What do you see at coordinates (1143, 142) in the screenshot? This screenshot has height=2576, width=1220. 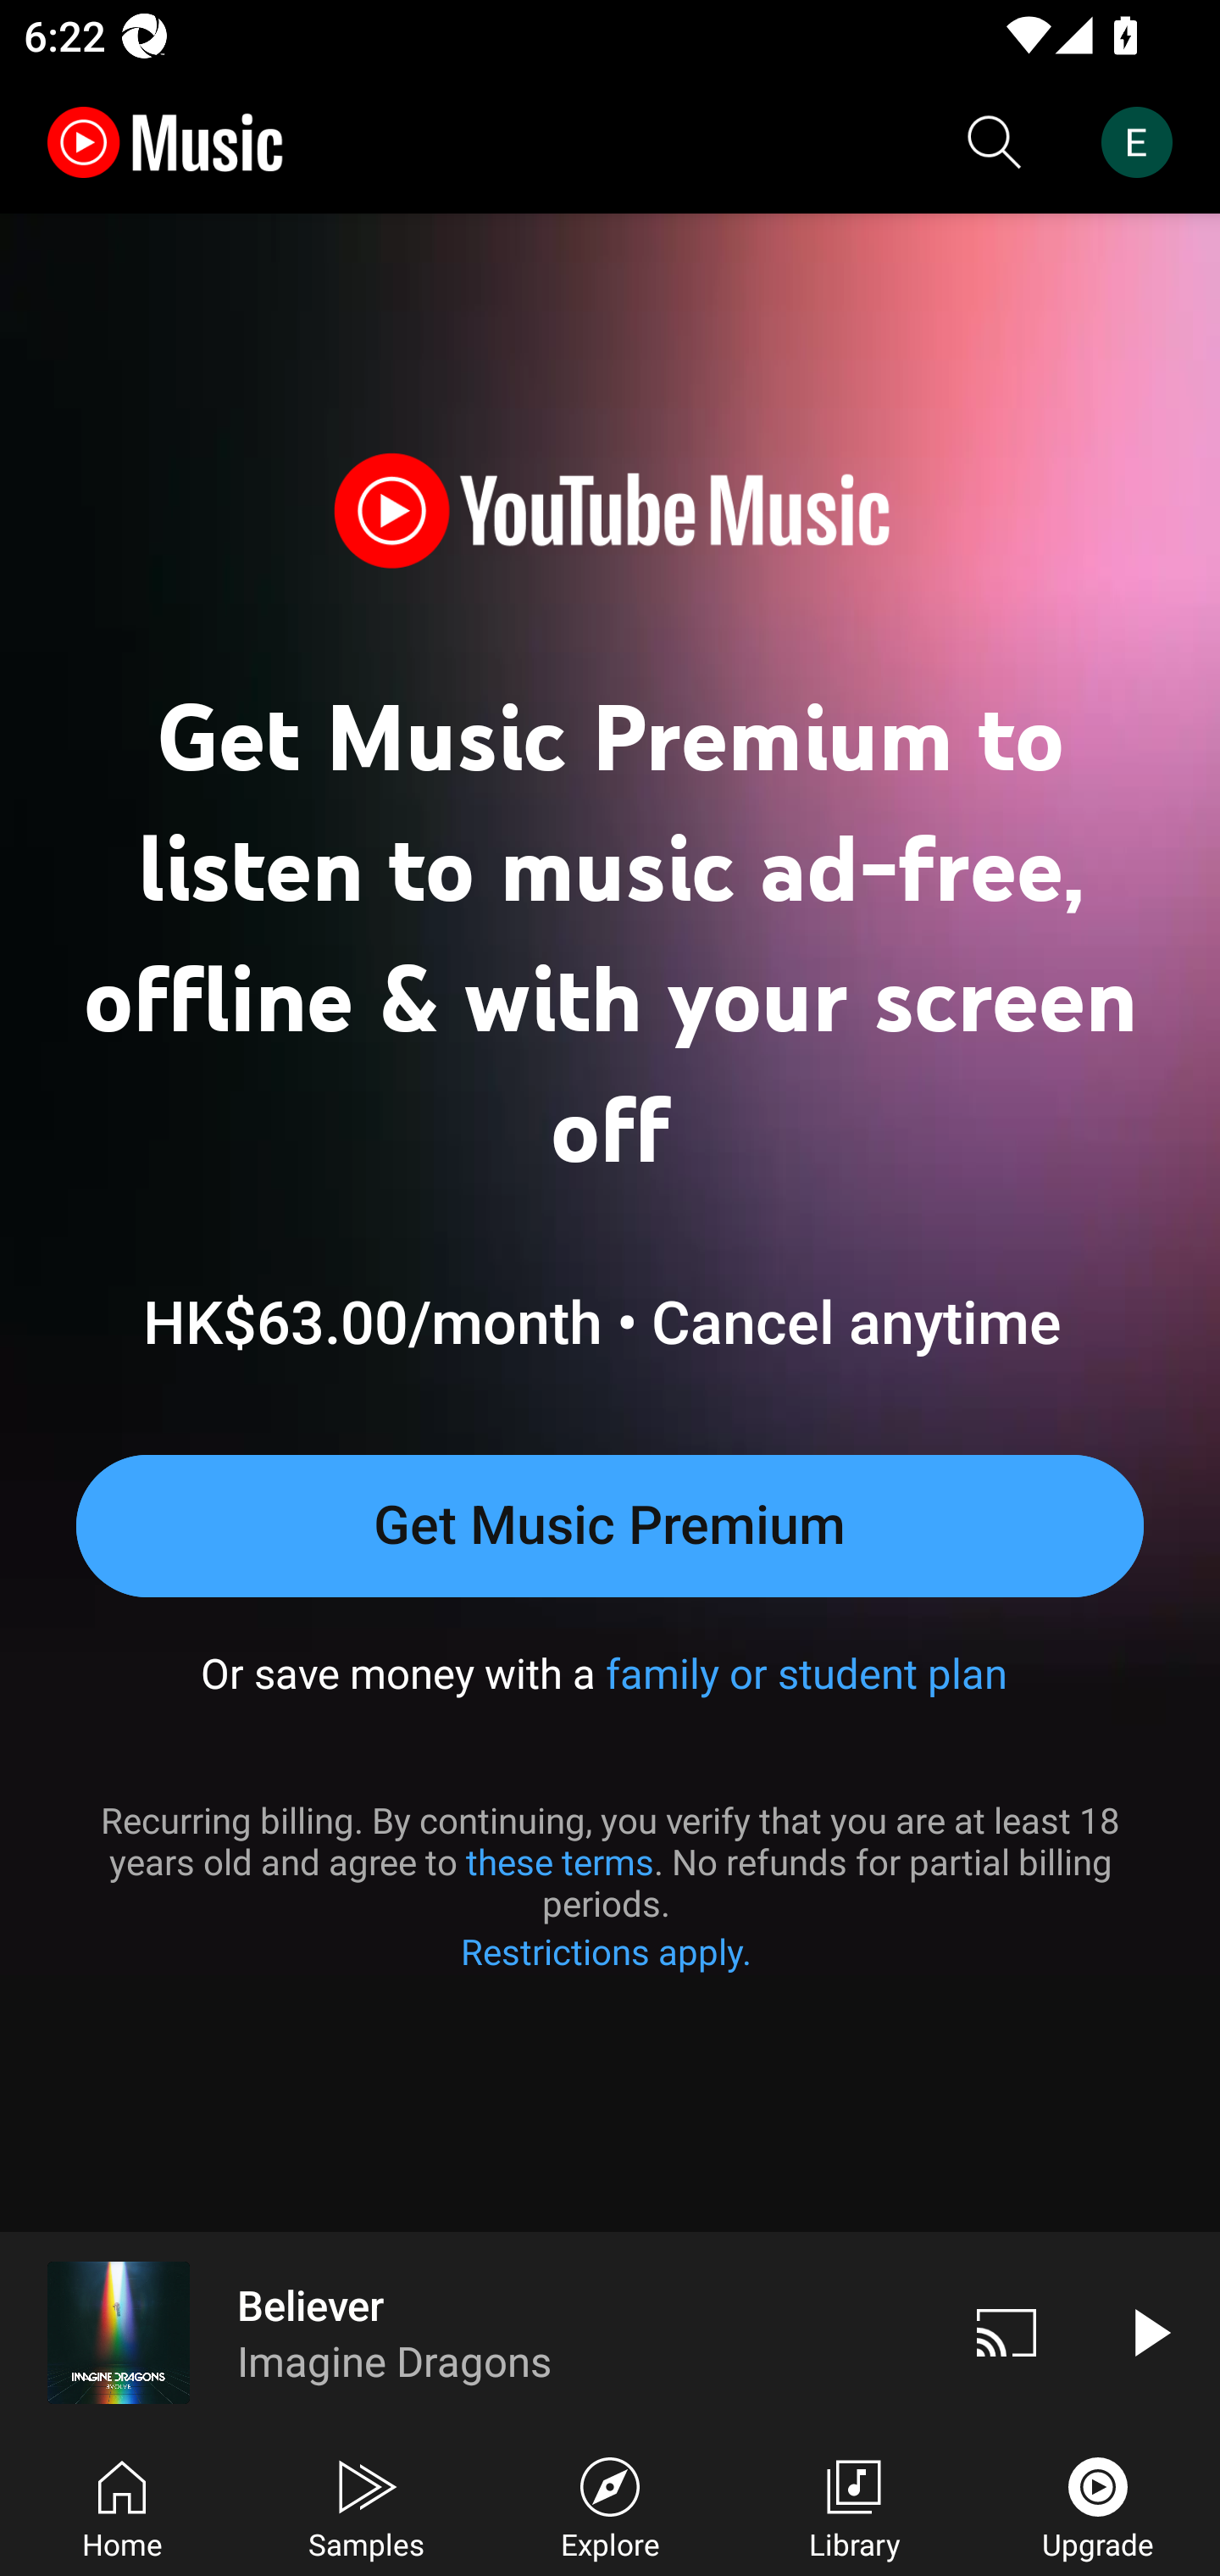 I see `Account` at bounding box center [1143, 142].